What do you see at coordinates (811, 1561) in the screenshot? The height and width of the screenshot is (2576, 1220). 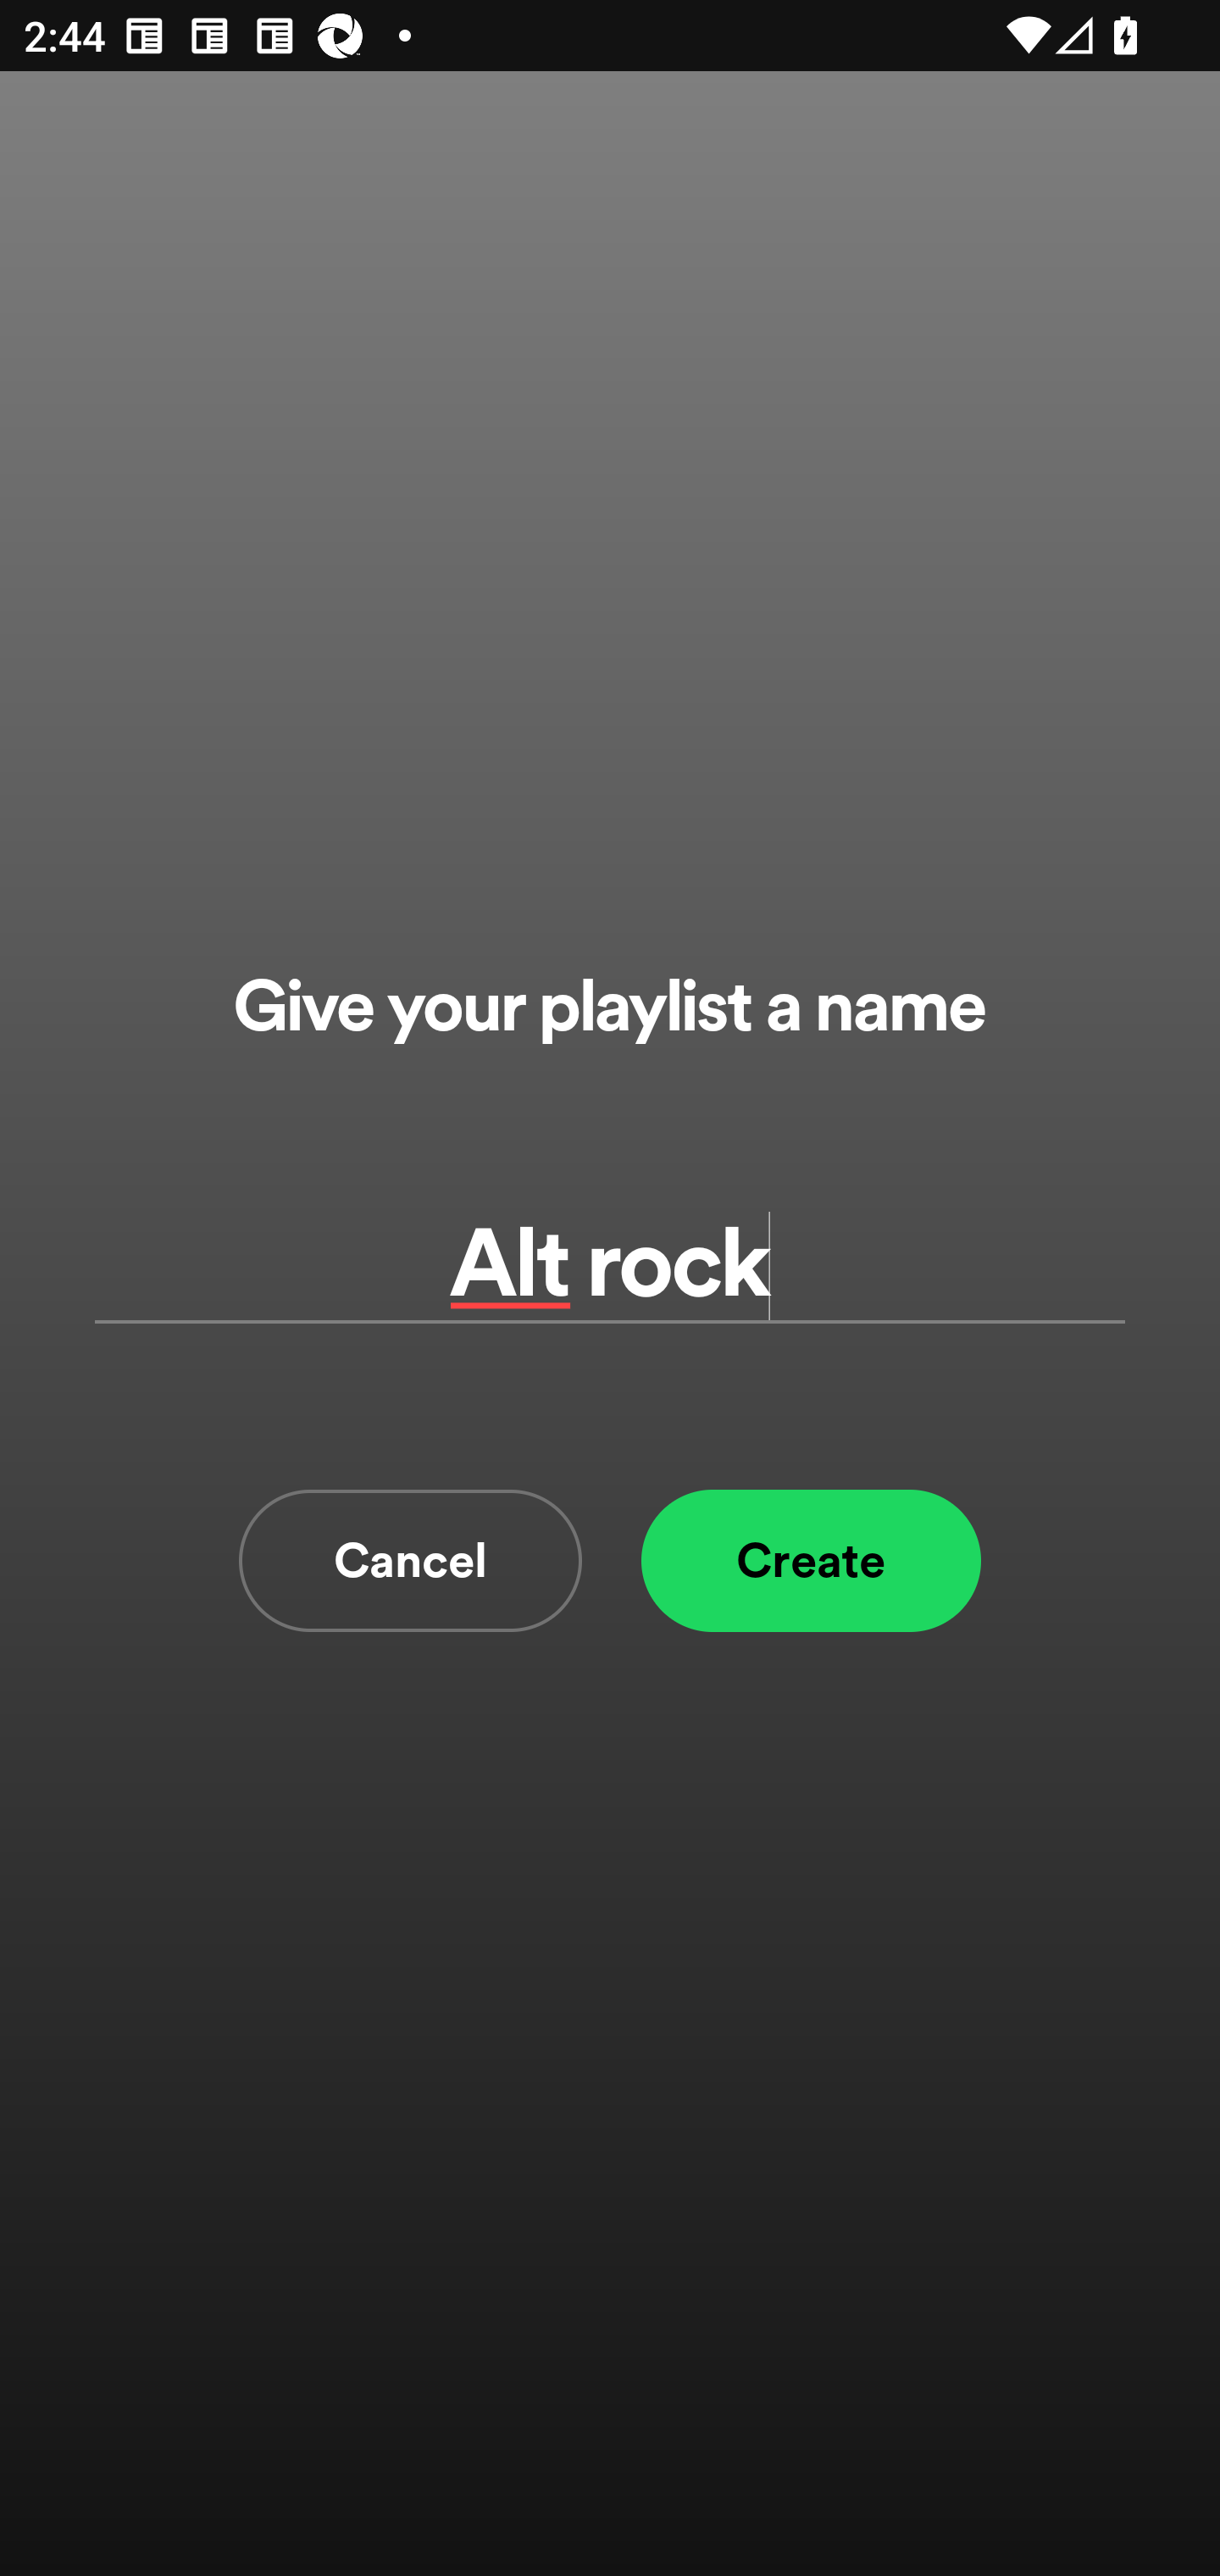 I see `Create` at bounding box center [811, 1561].